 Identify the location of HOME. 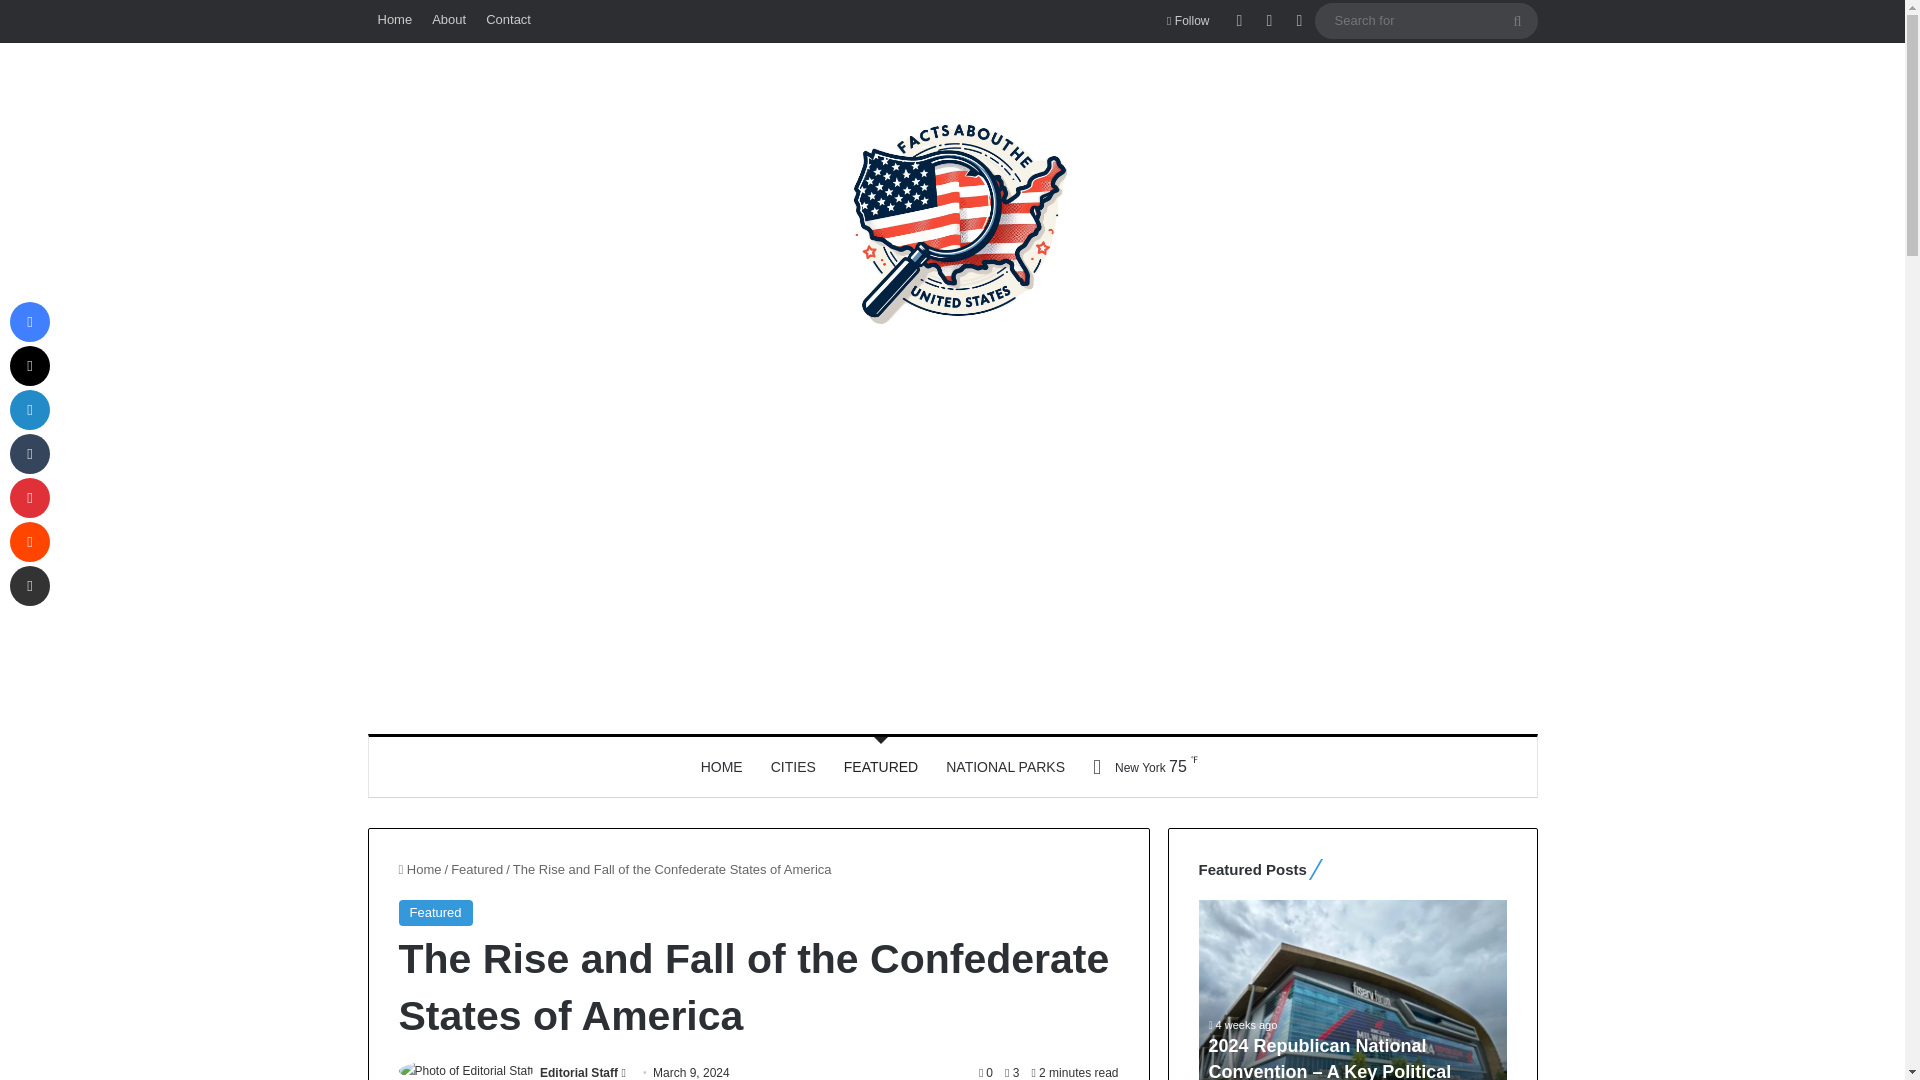
(722, 766).